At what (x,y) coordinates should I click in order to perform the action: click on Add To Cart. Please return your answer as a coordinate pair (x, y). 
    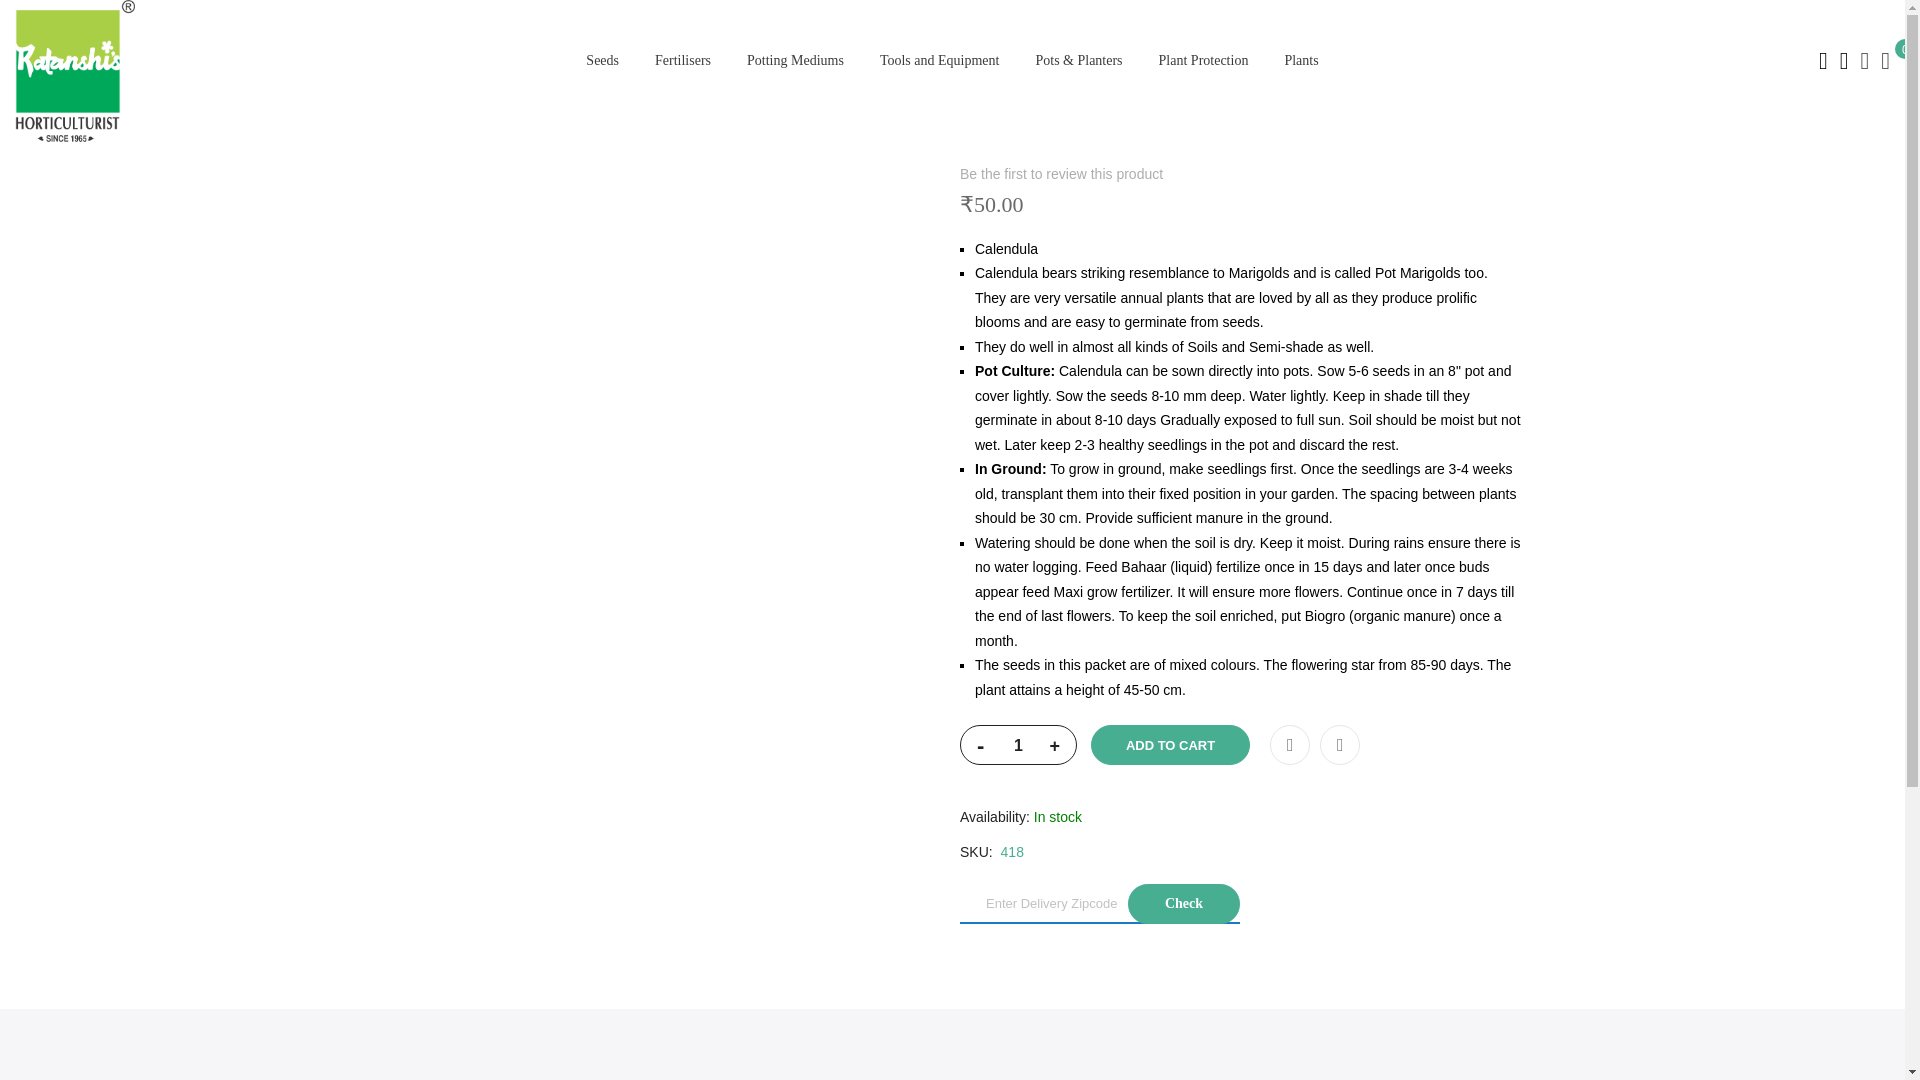
    Looking at the image, I should click on (1170, 744).